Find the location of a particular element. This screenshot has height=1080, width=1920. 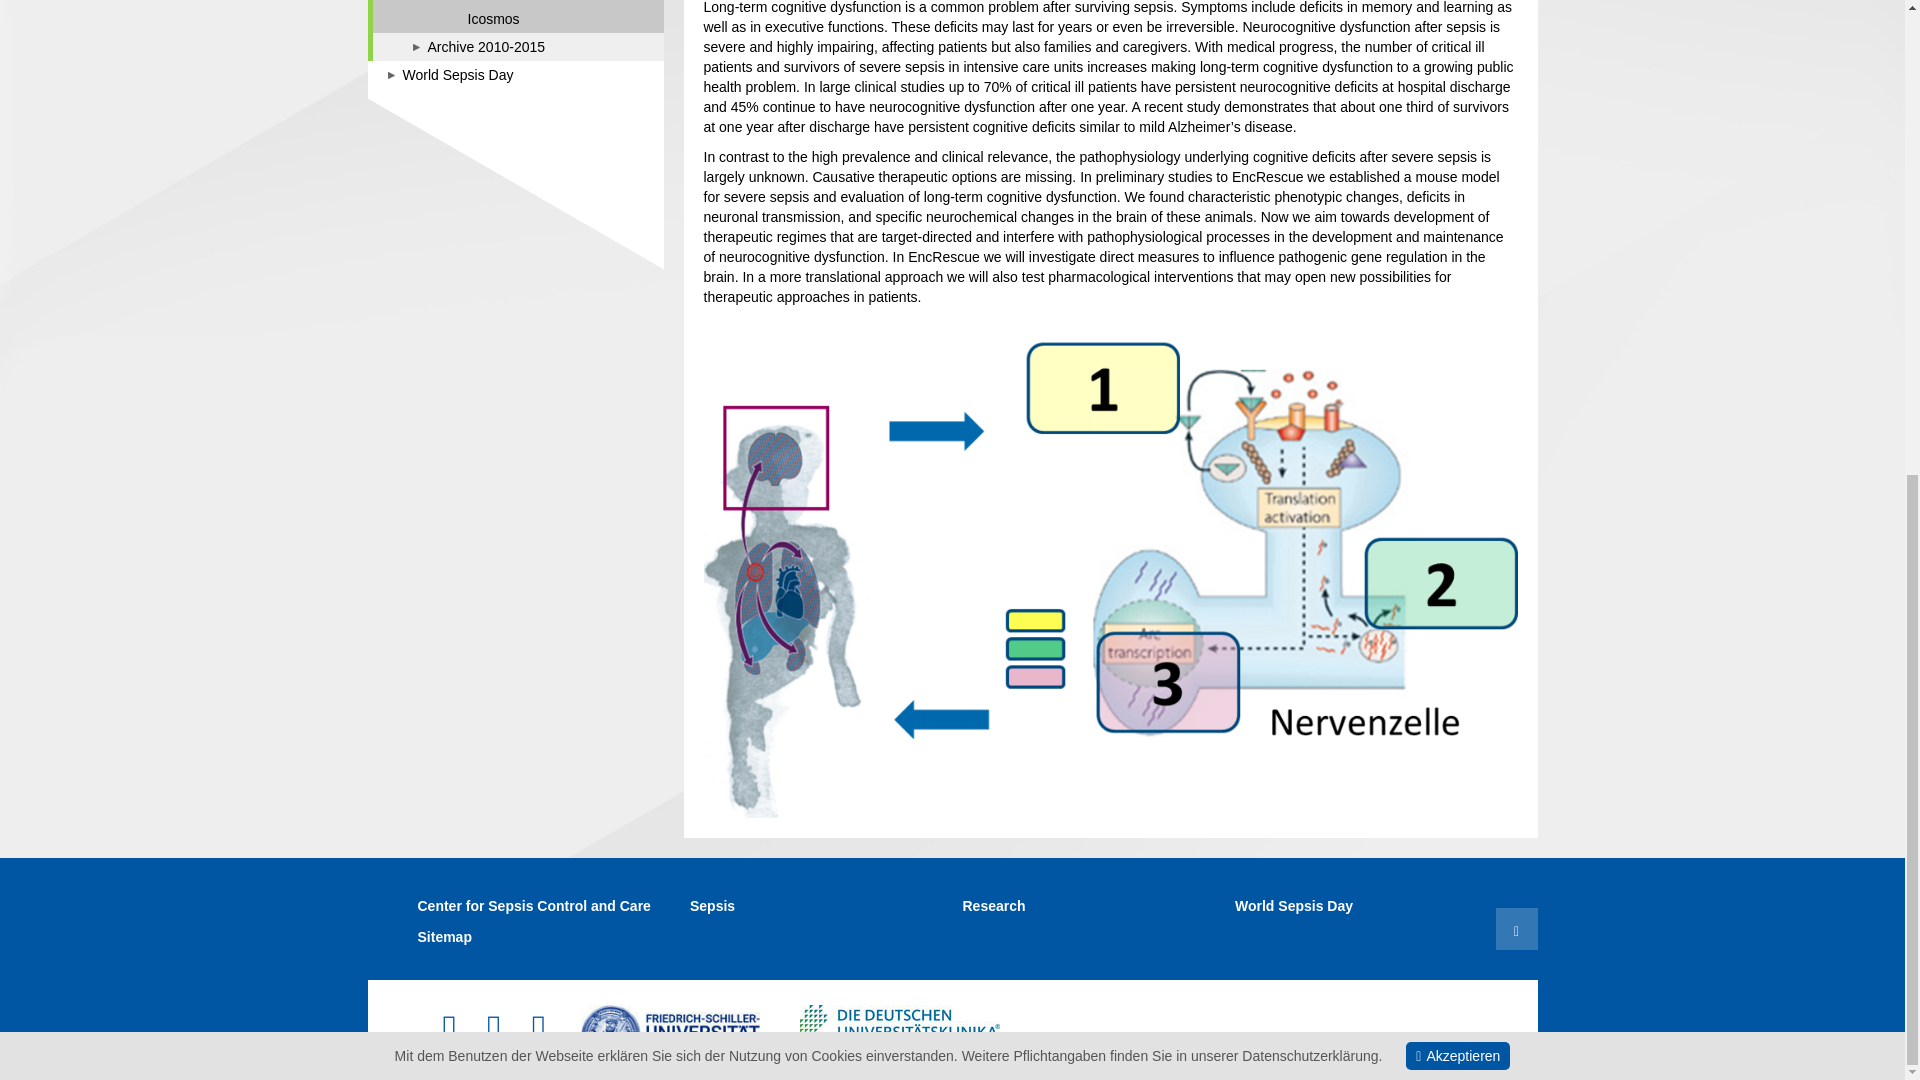

VUD is located at coordinates (900, 1018).